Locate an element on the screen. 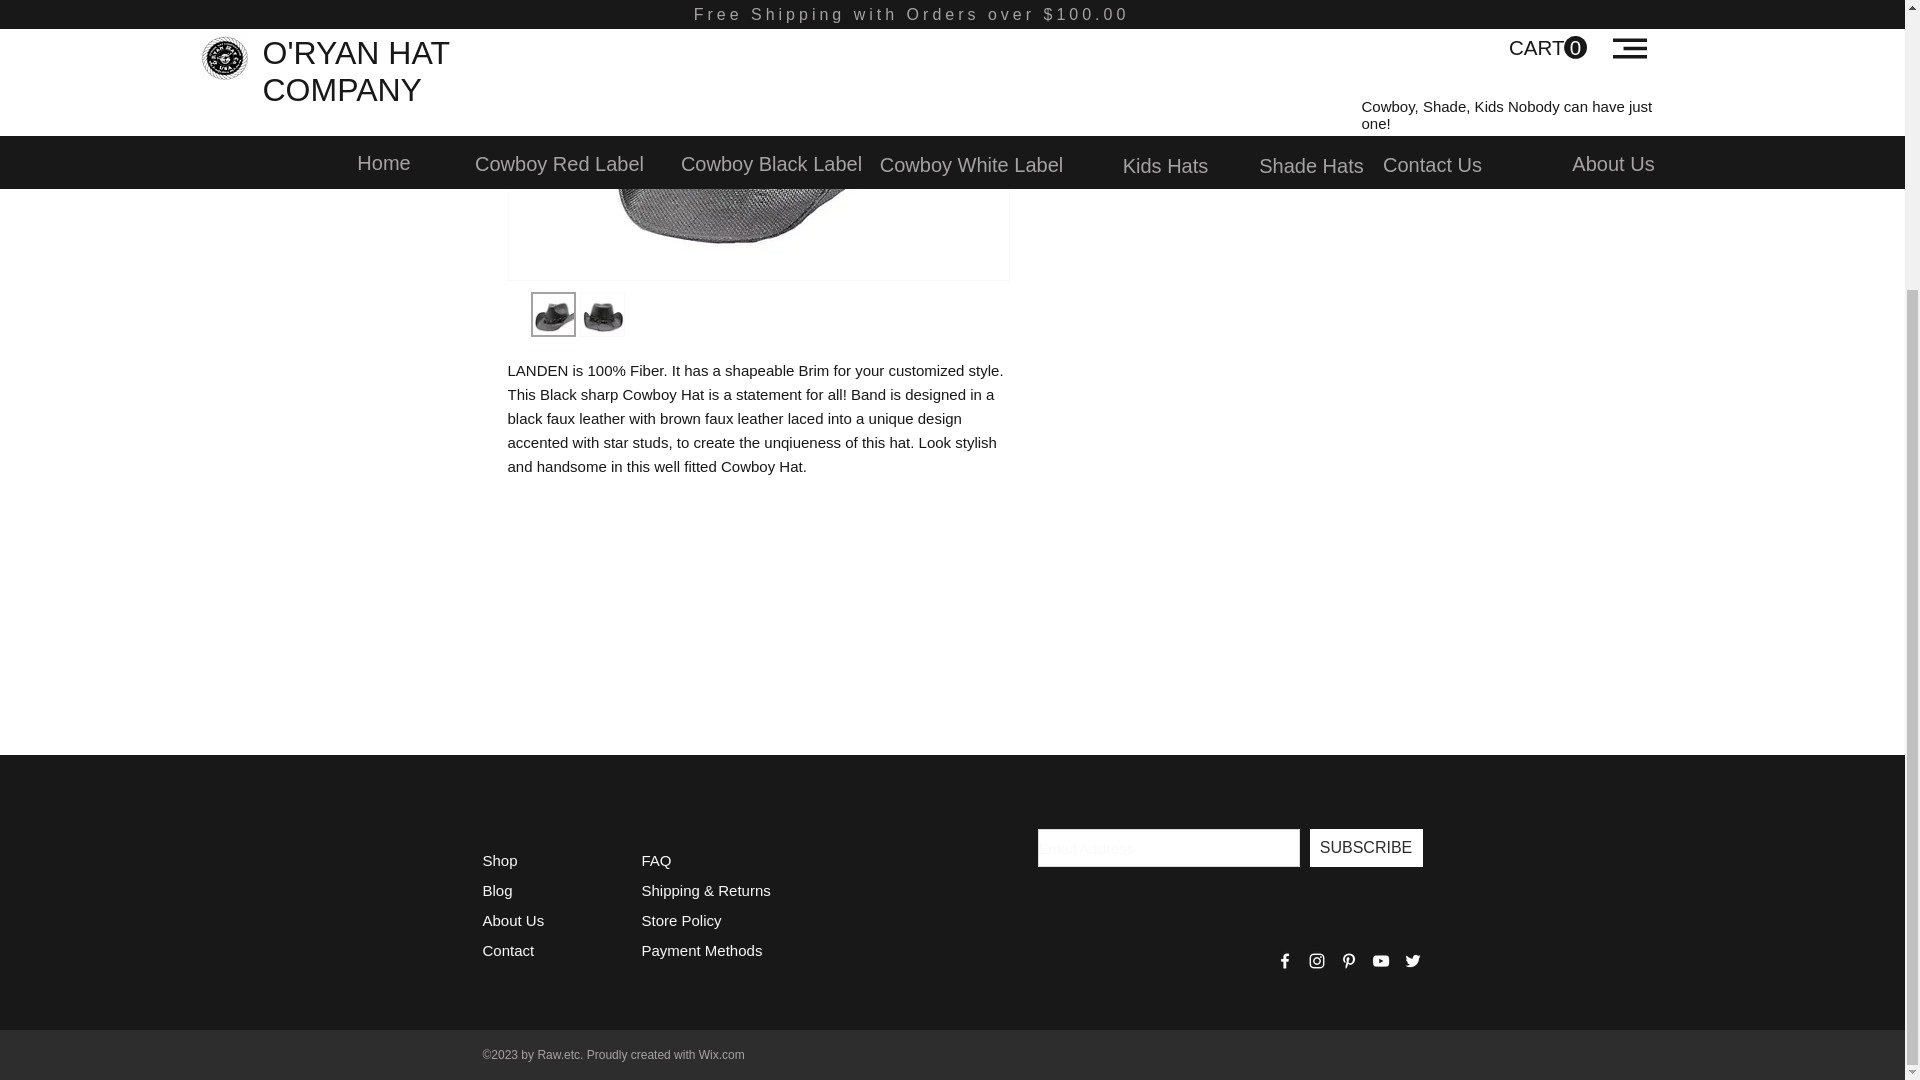 This screenshot has height=1080, width=1920. FAQ is located at coordinates (656, 860).